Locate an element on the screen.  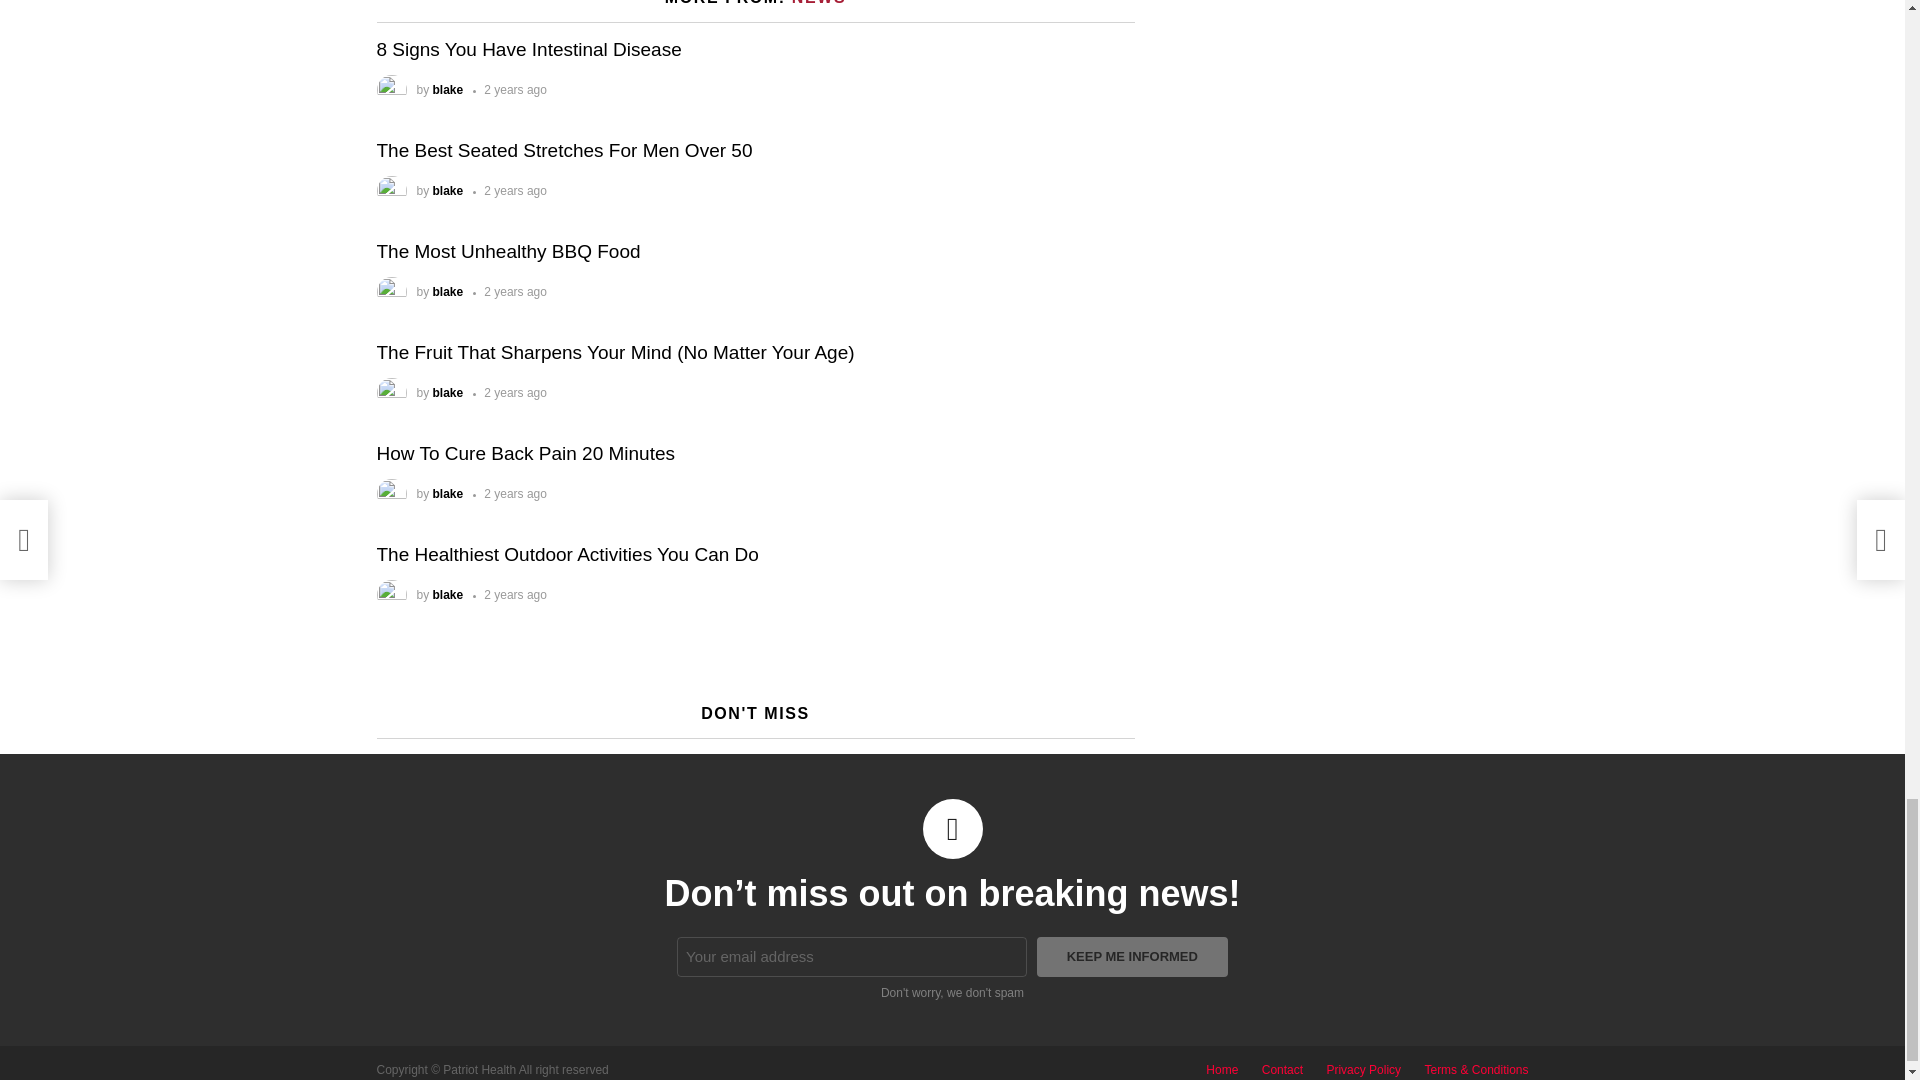
Posts by blake is located at coordinates (448, 594).